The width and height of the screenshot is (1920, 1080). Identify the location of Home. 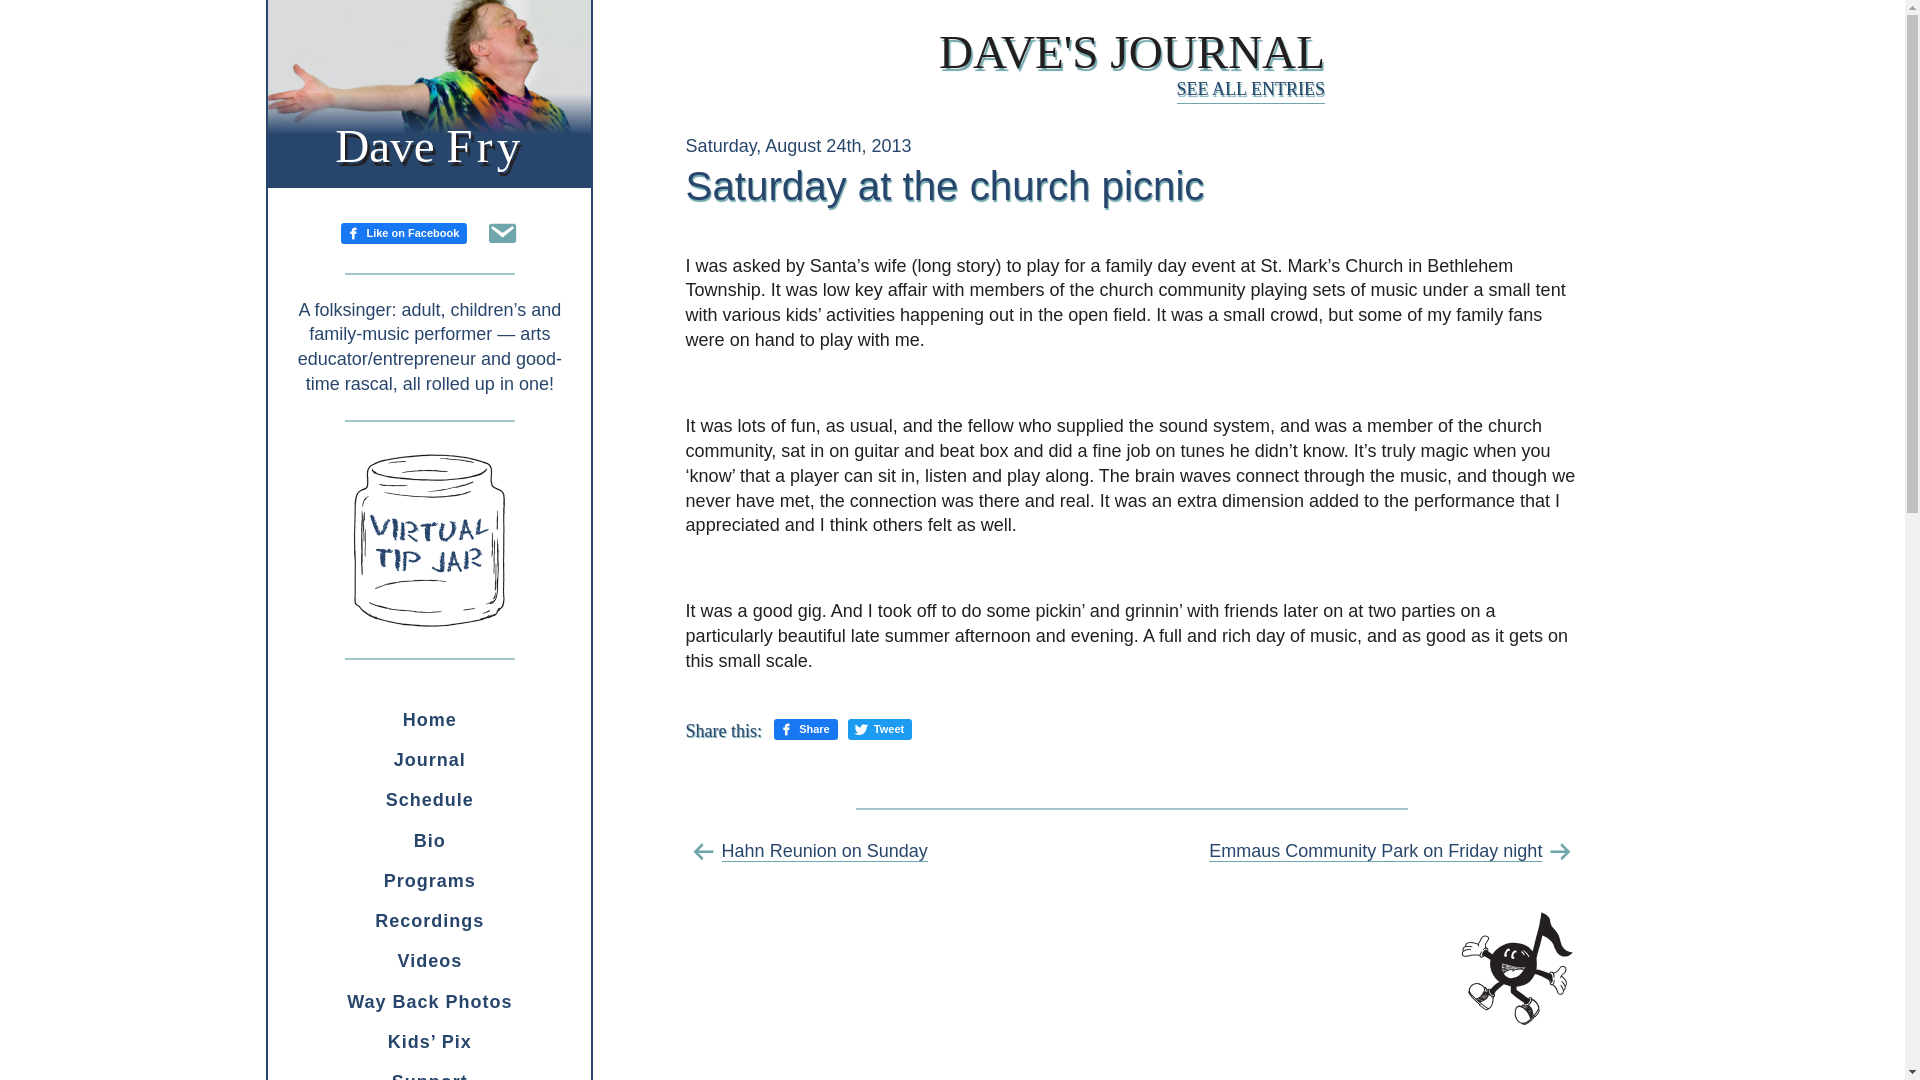
(430, 960).